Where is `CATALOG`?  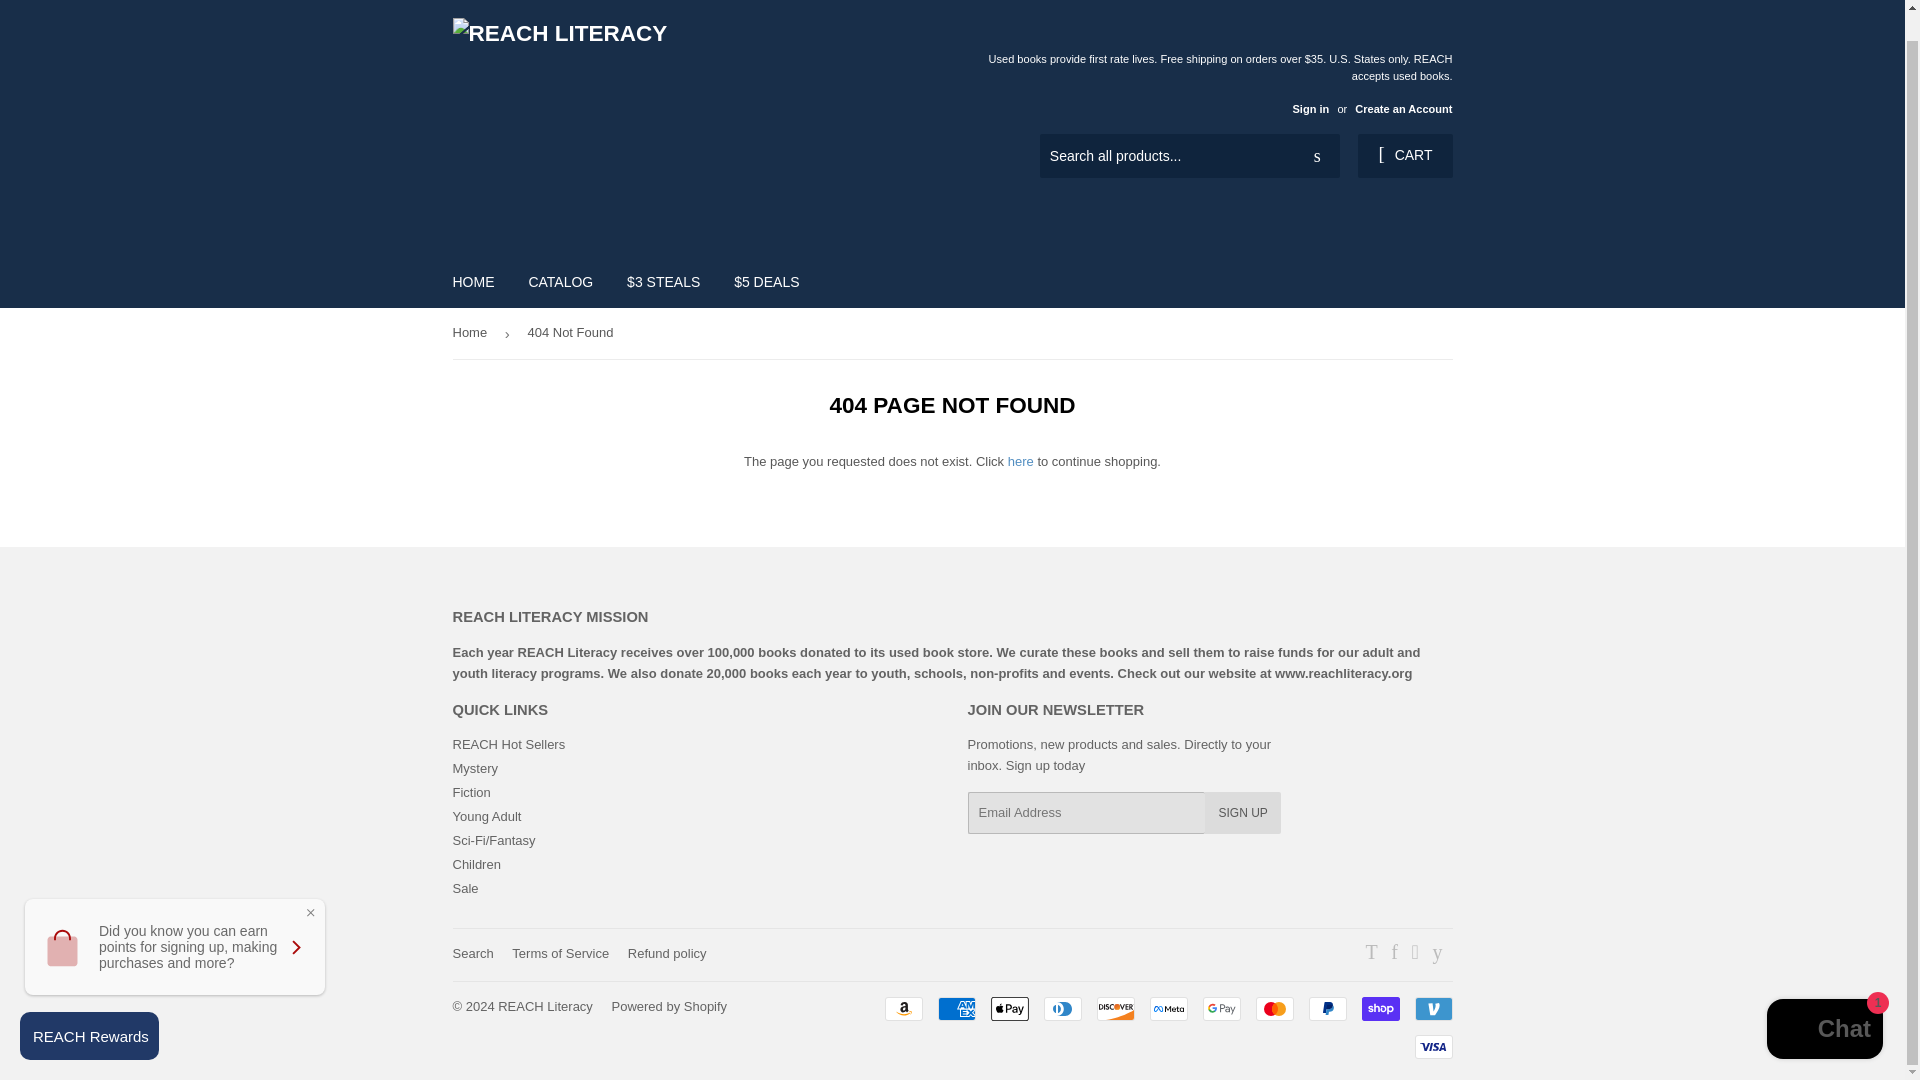 CATALOG is located at coordinates (560, 281).